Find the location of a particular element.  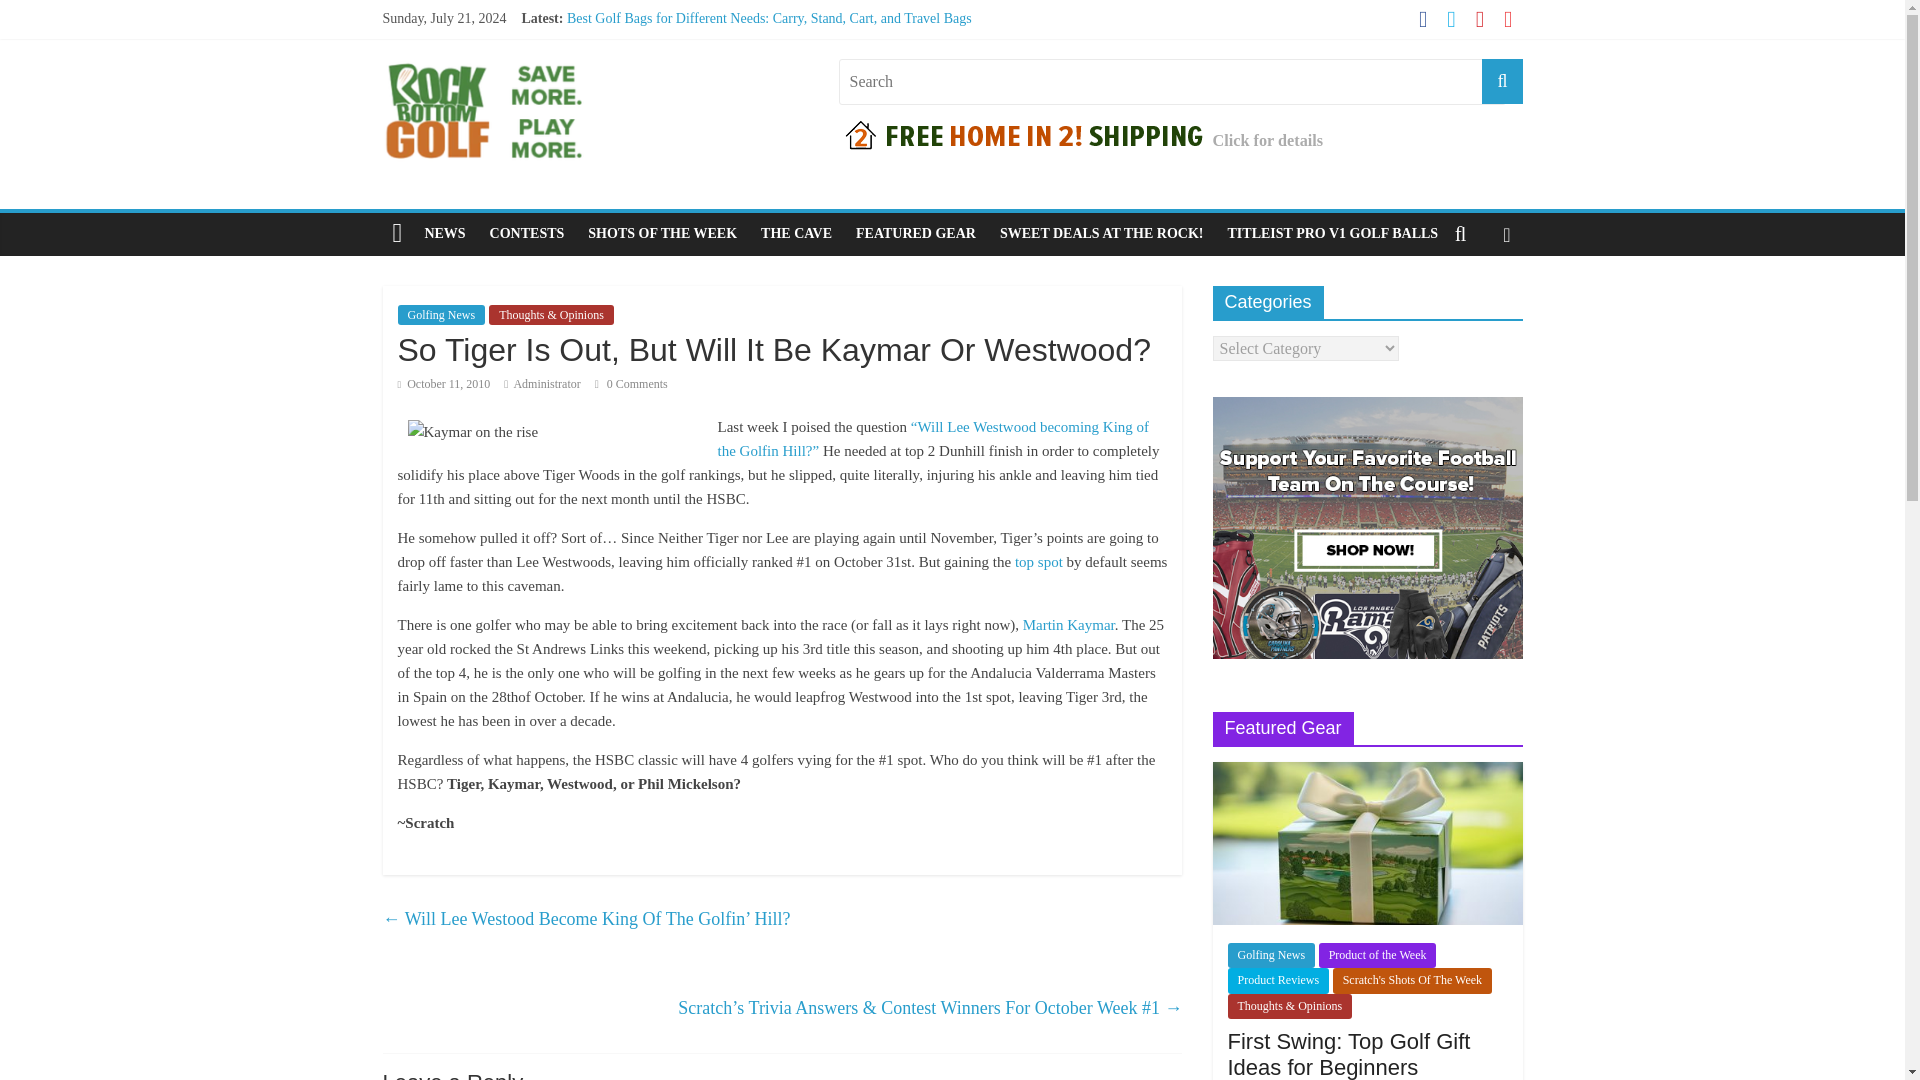

0 Comments is located at coordinates (632, 383).